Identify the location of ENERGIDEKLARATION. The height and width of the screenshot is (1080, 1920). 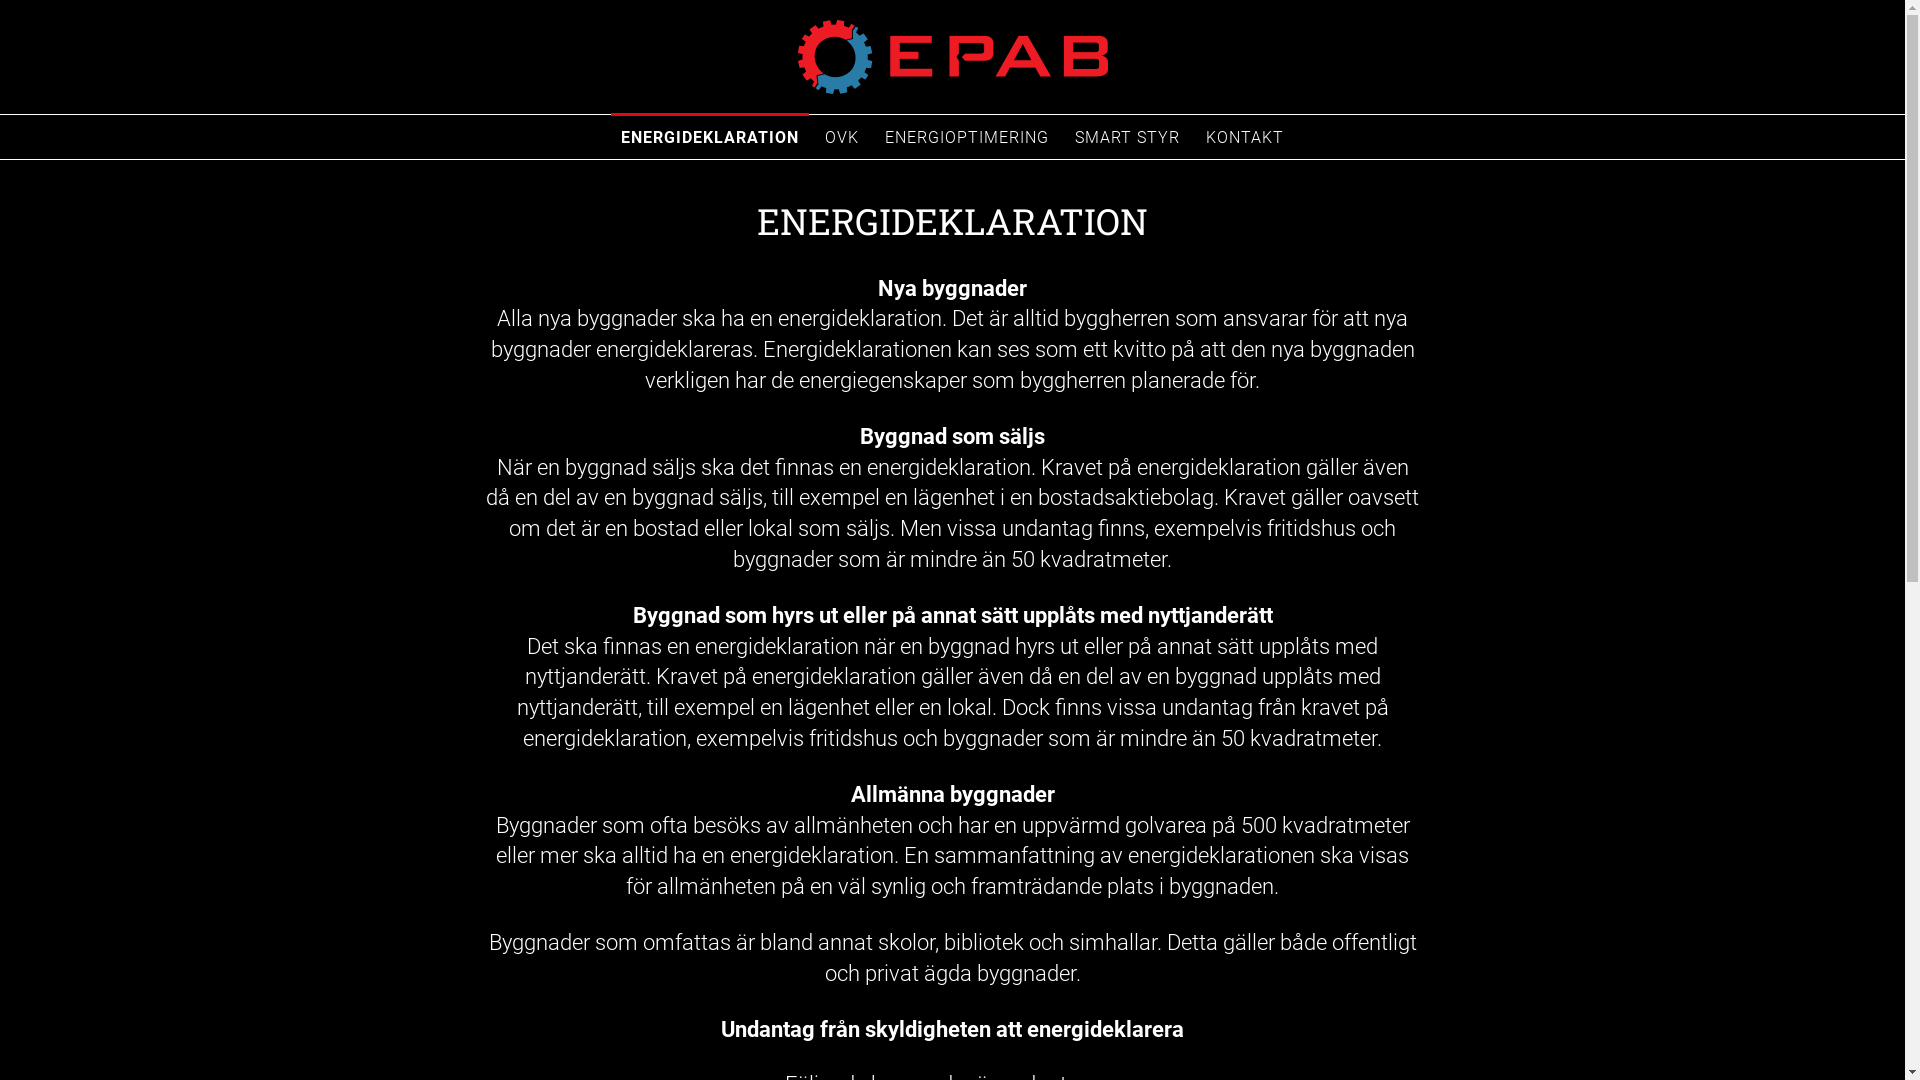
(710, 136).